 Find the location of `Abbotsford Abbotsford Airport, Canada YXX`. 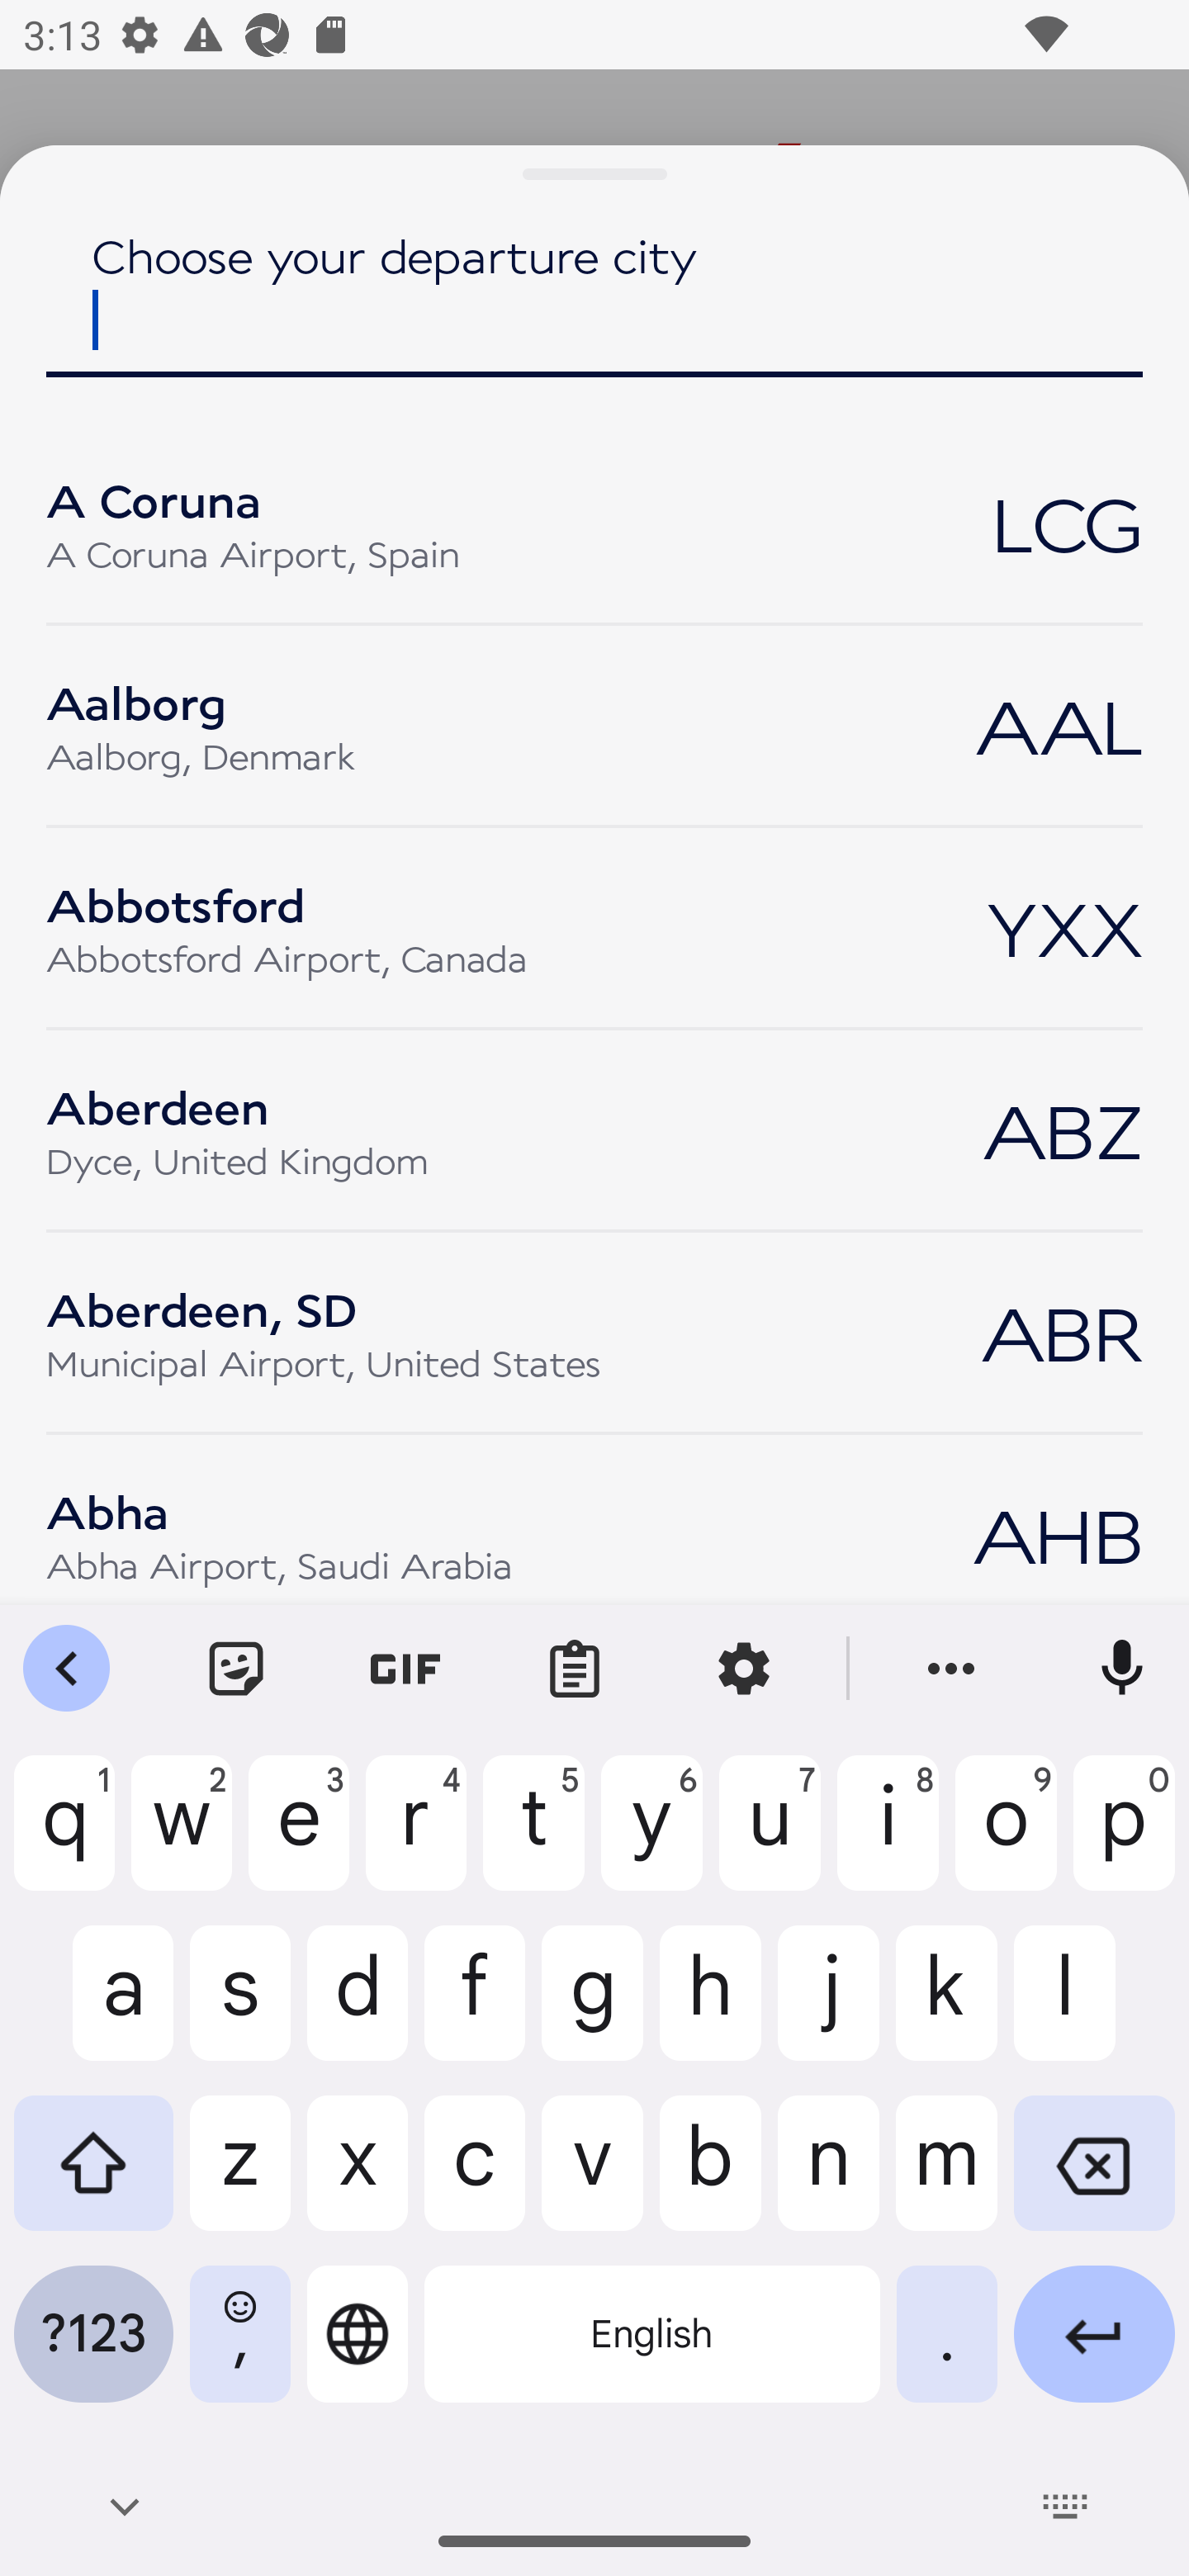

Abbotsford Abbotsford Airport, Canada YXX is located at coordinates (594, 926).